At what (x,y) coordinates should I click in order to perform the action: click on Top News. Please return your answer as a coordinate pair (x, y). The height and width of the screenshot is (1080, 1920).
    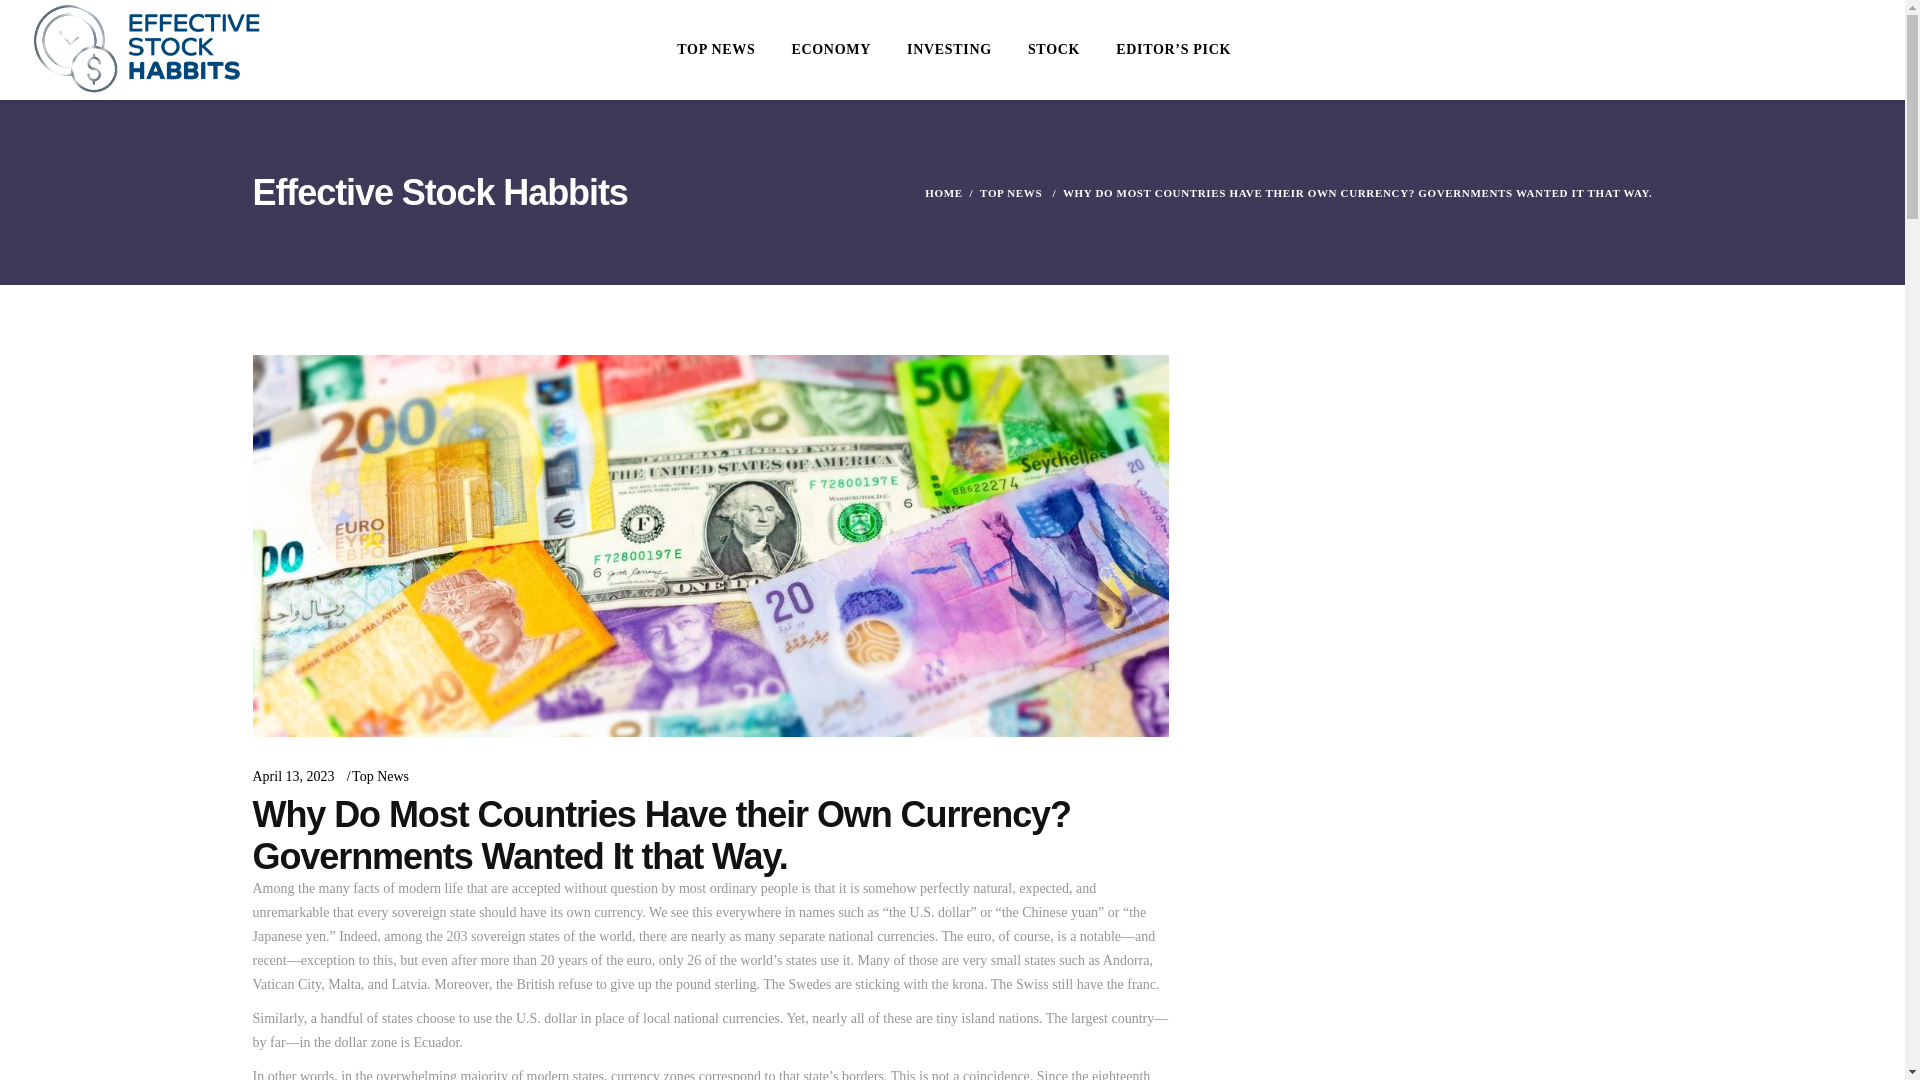
    Looking at the image, I should click on (380, 776).